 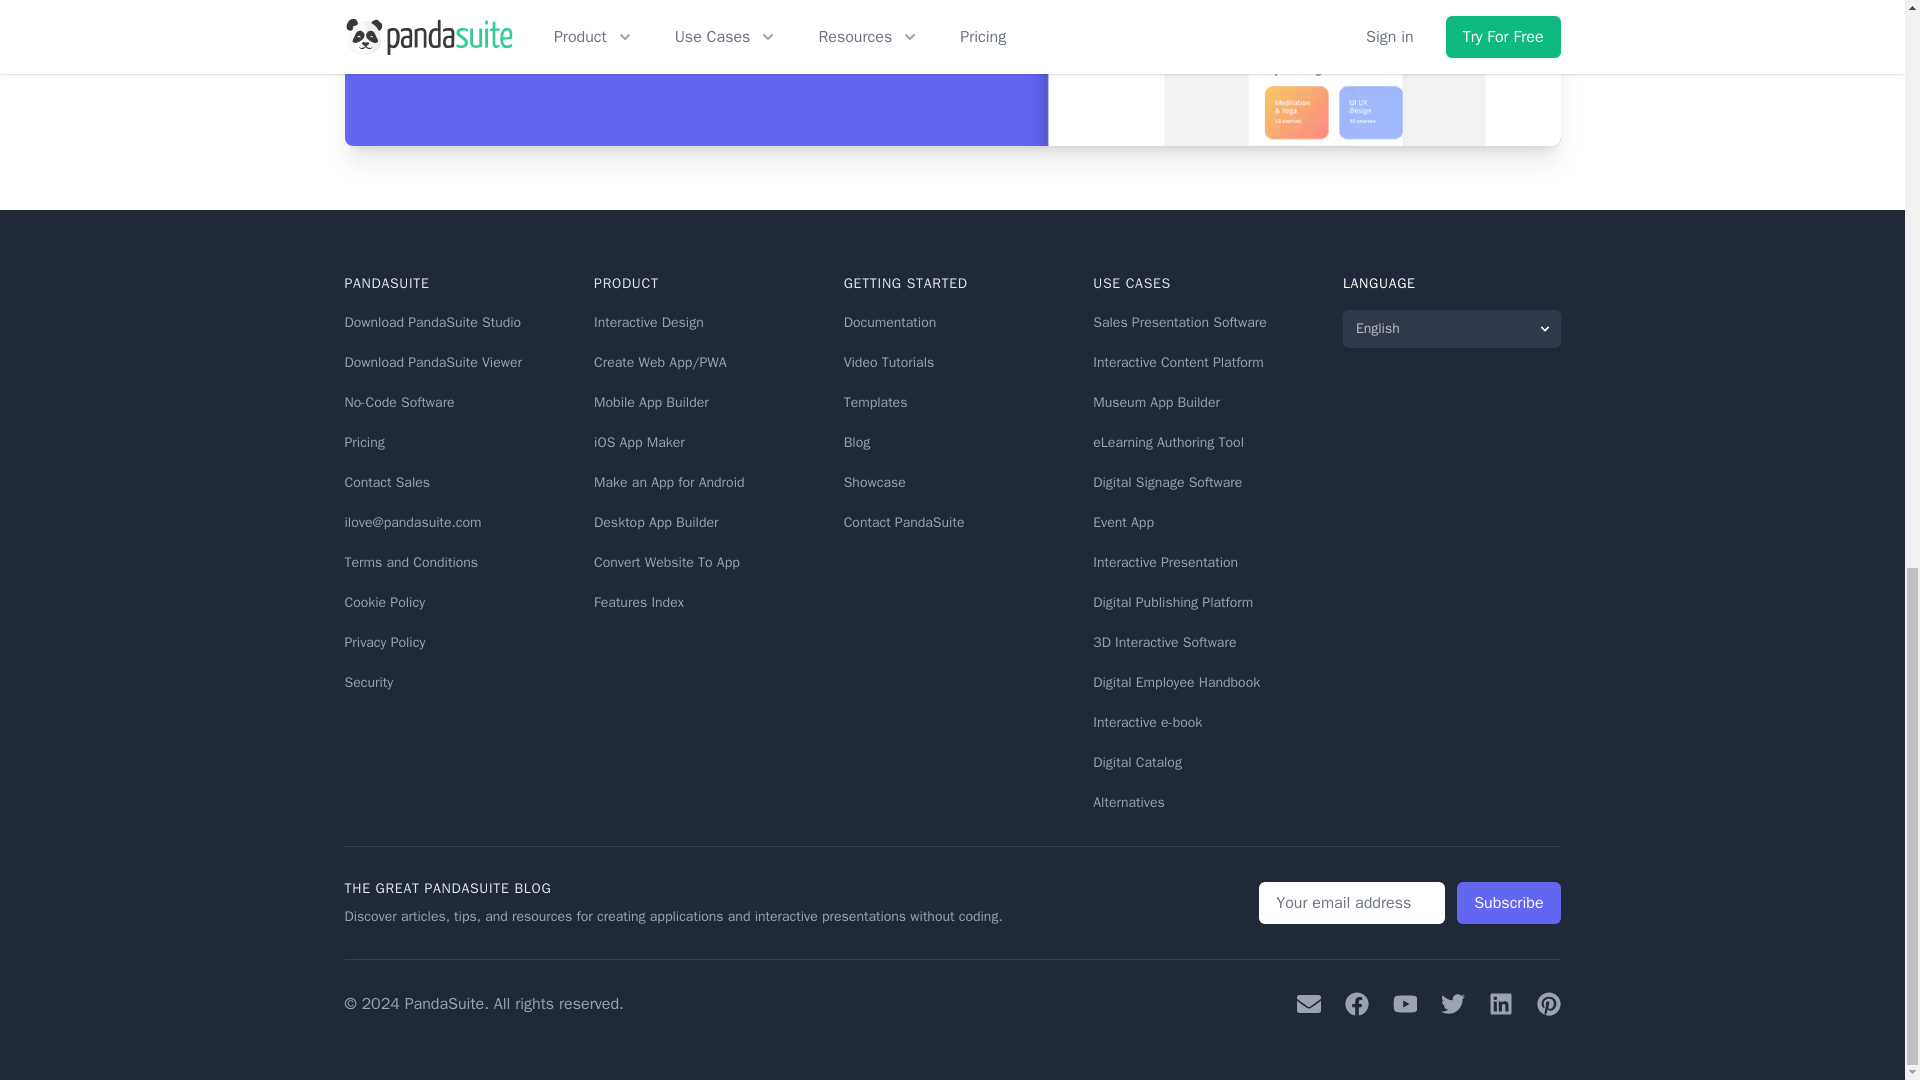 I want to click on Privacy Policy, so click(x=384, y=642).